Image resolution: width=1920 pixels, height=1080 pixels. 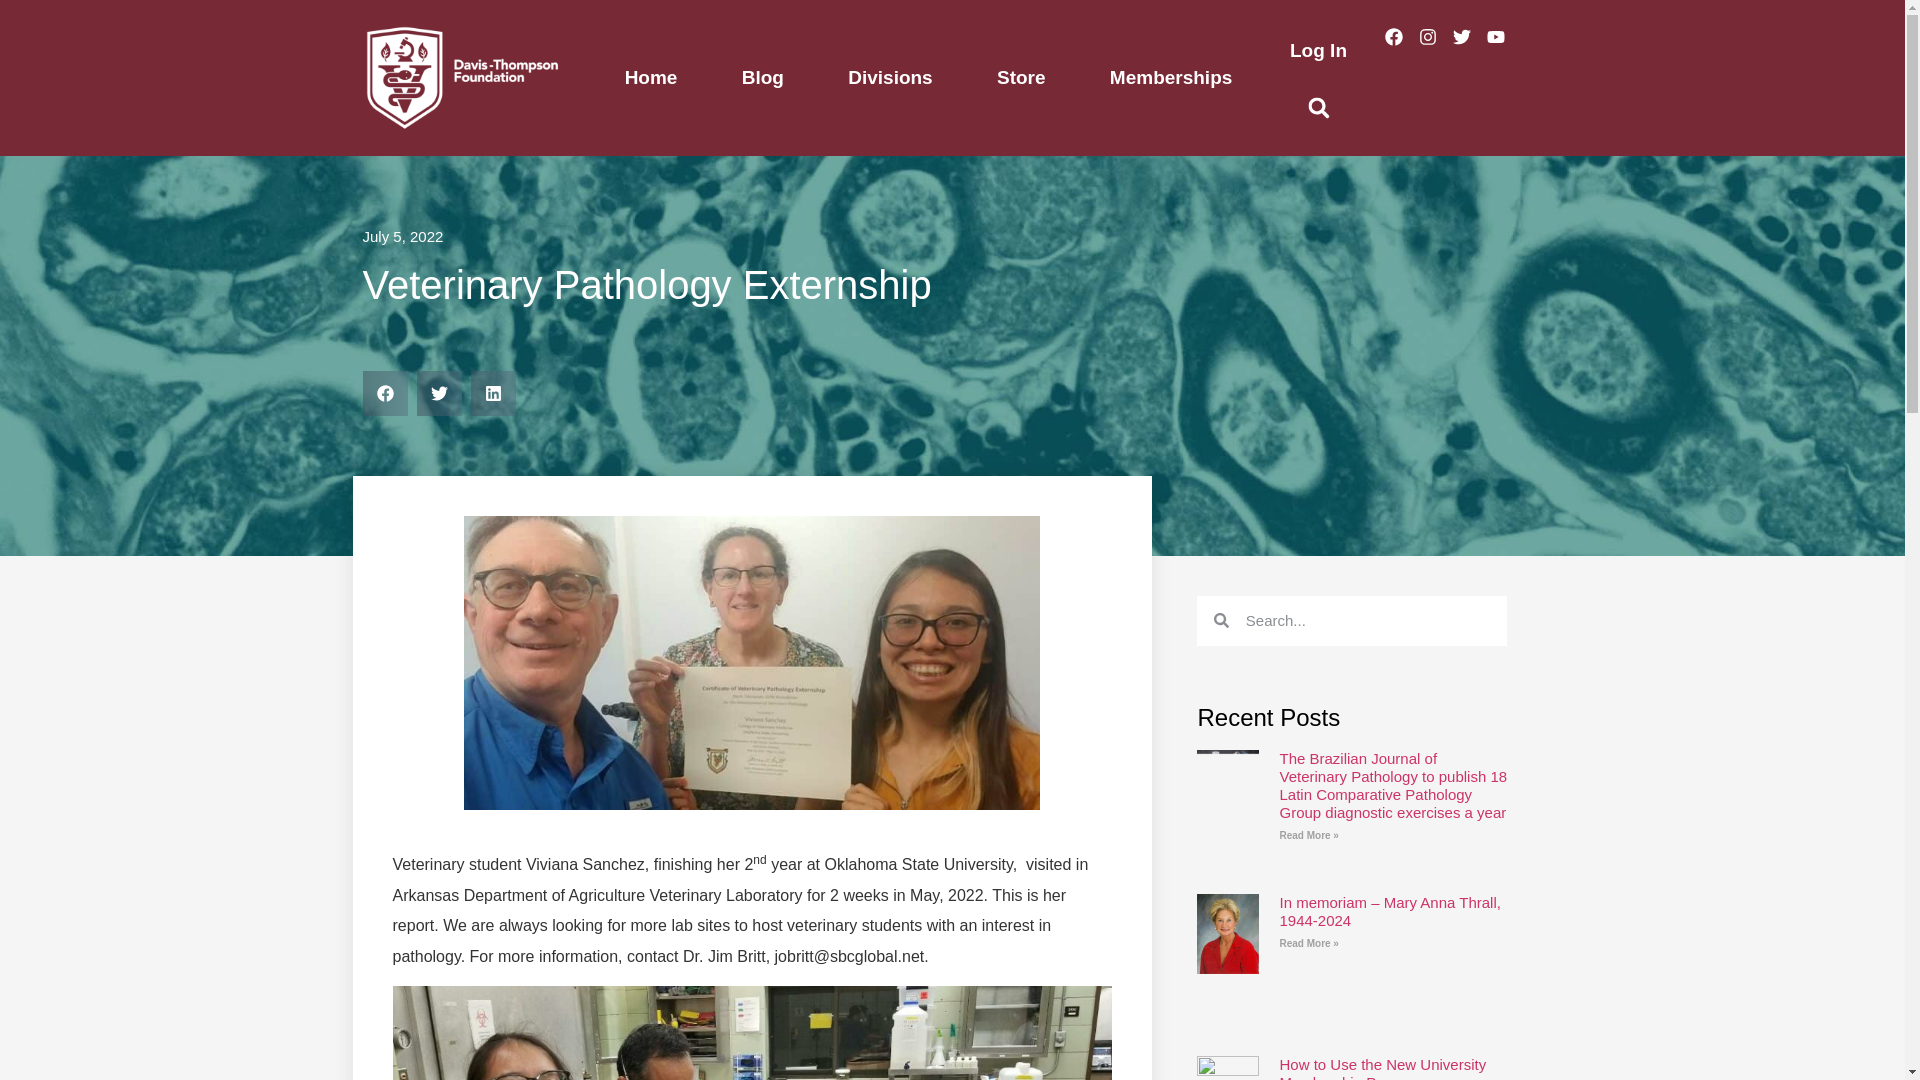 I want to click on Blog, so click(x=764, y=78).